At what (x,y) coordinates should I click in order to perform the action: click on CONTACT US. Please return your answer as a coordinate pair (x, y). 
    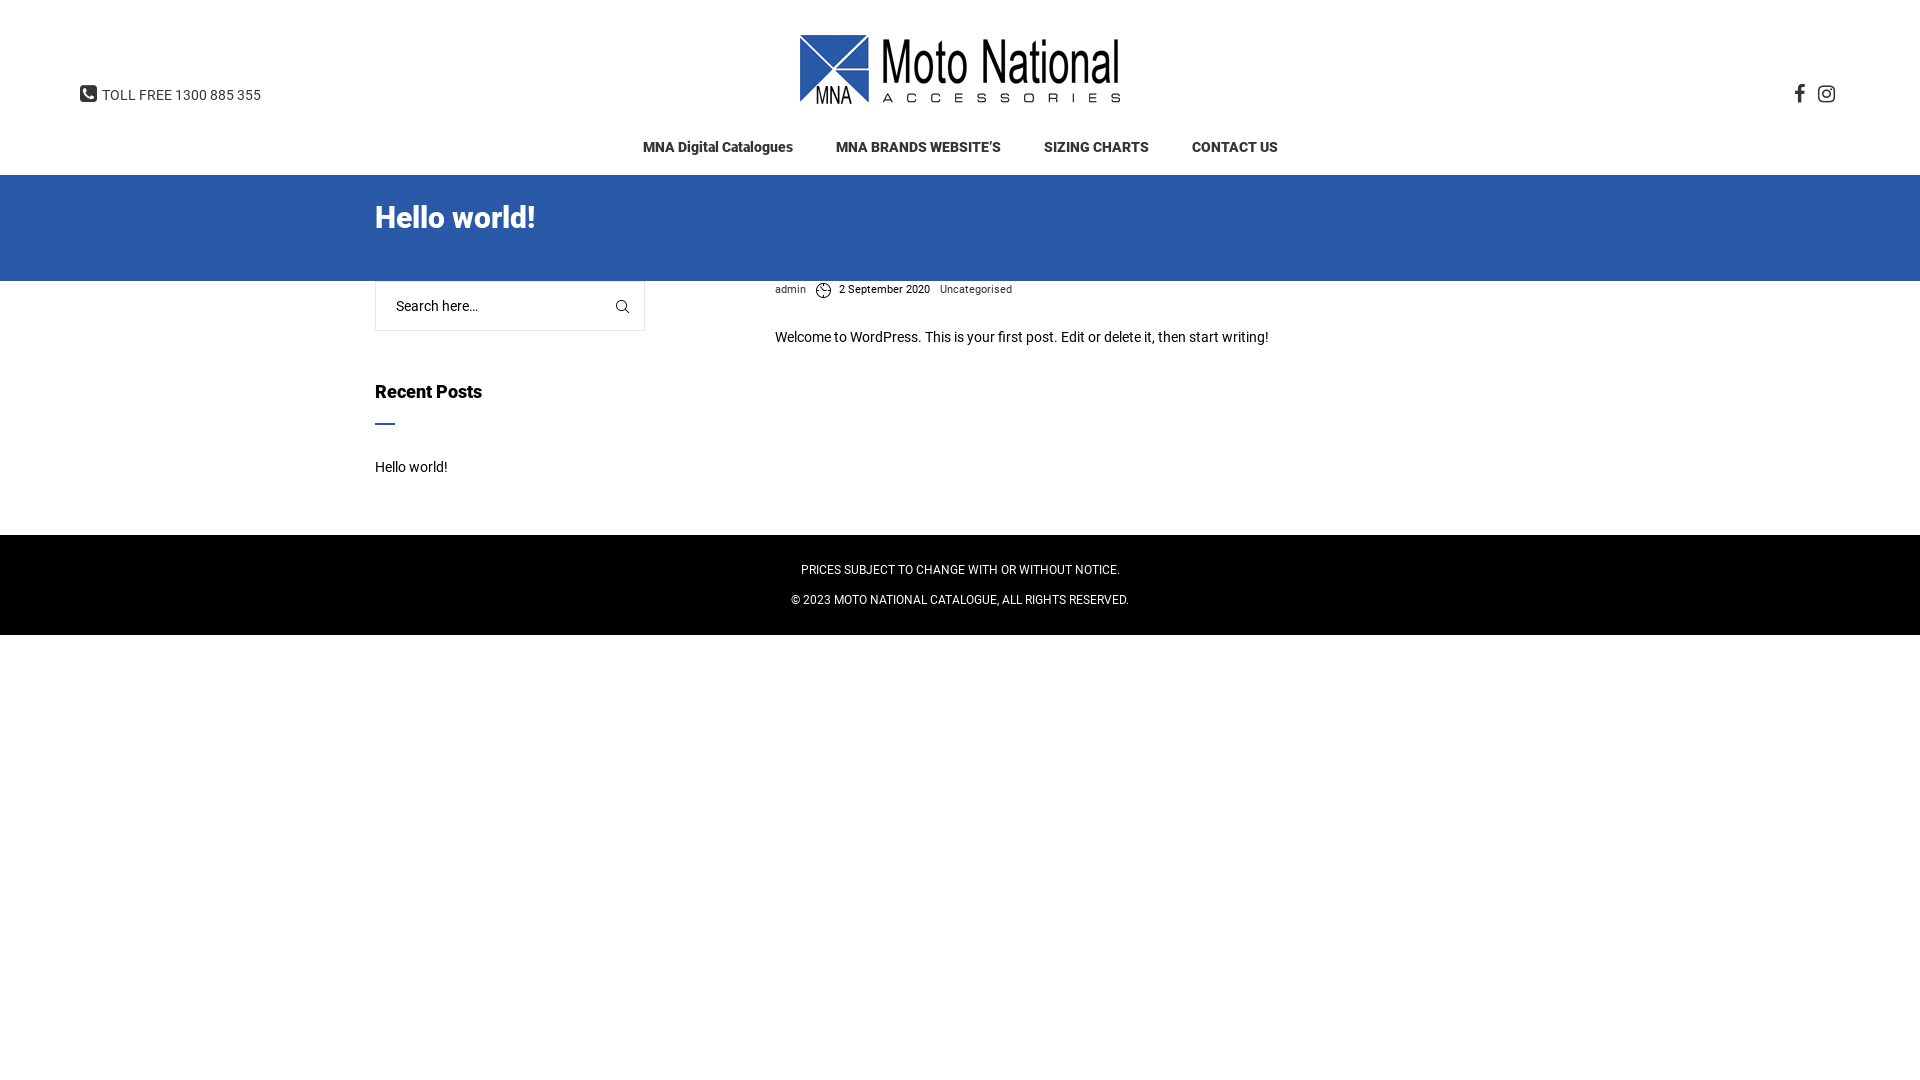
    Looking at the image, I should click on (1235, 146).